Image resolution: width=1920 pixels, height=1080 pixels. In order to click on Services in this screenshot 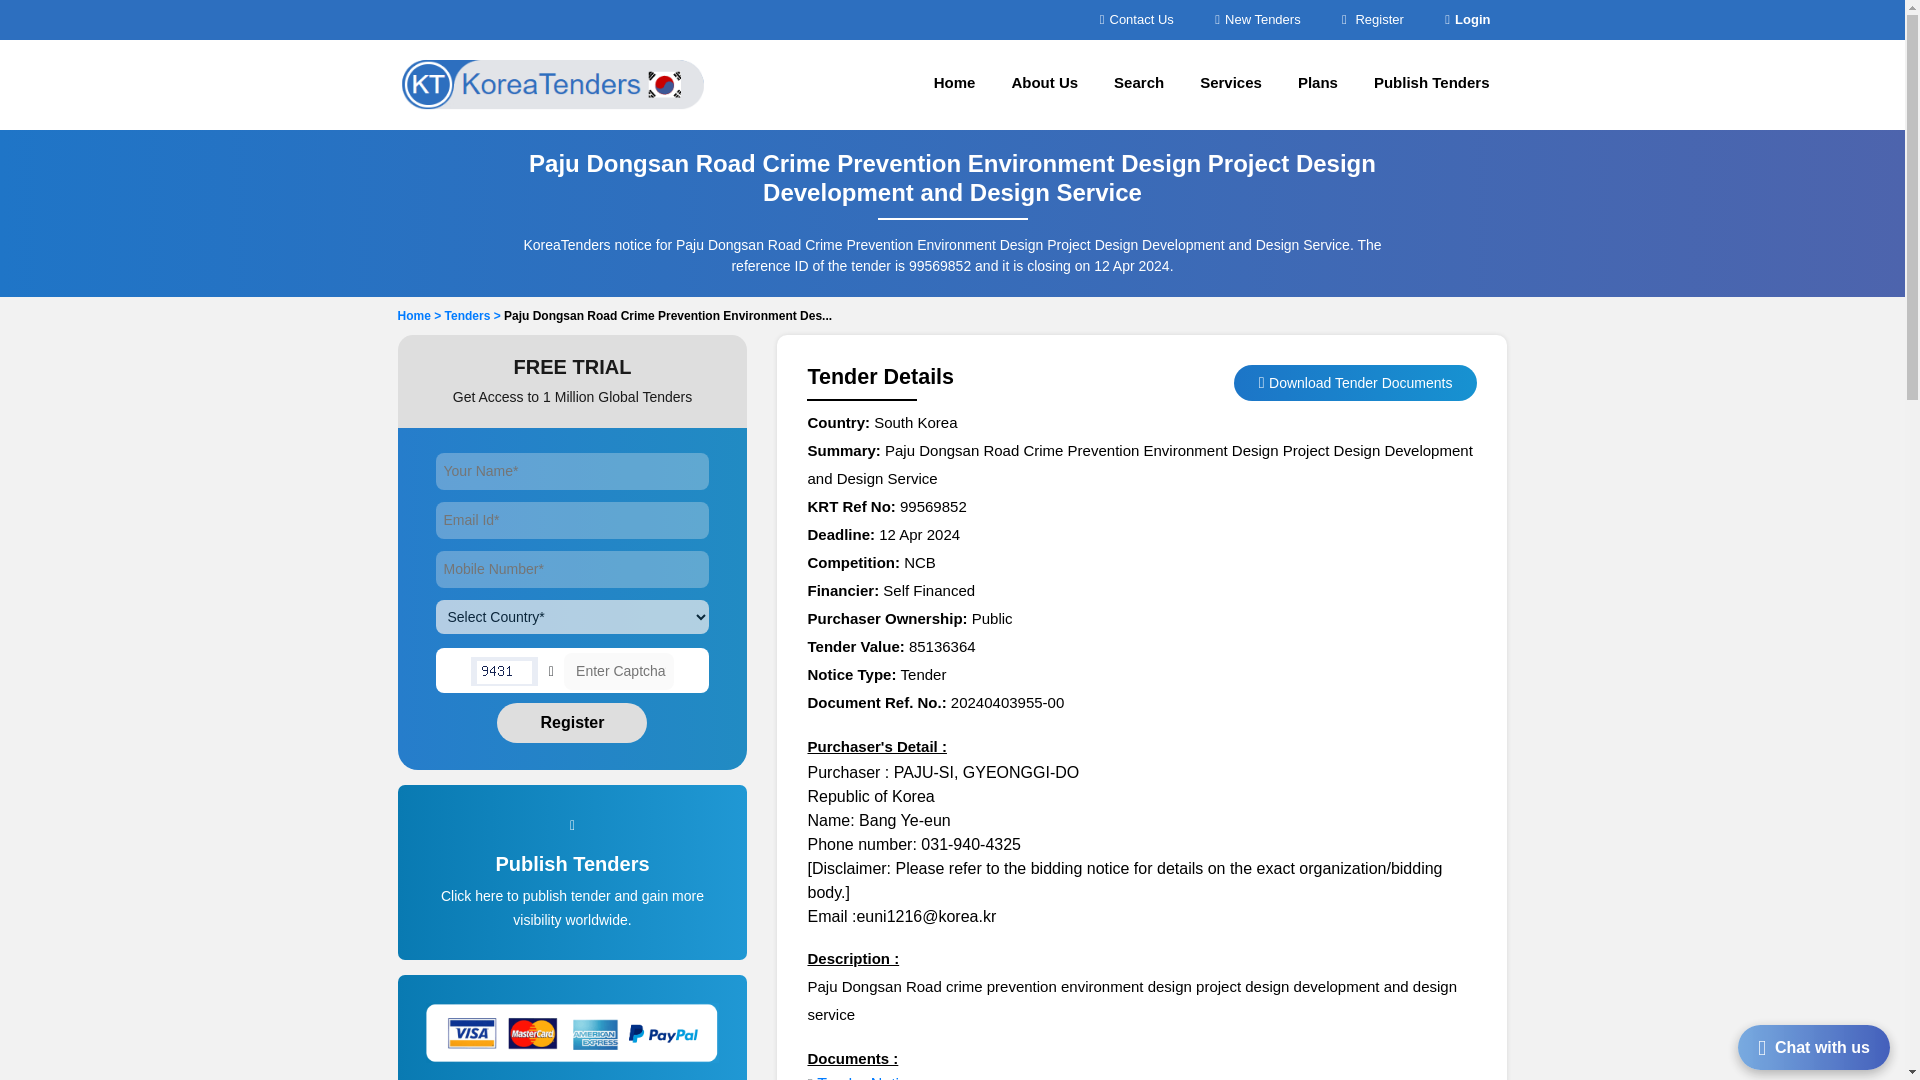, I will do `click(1231, 85)`.